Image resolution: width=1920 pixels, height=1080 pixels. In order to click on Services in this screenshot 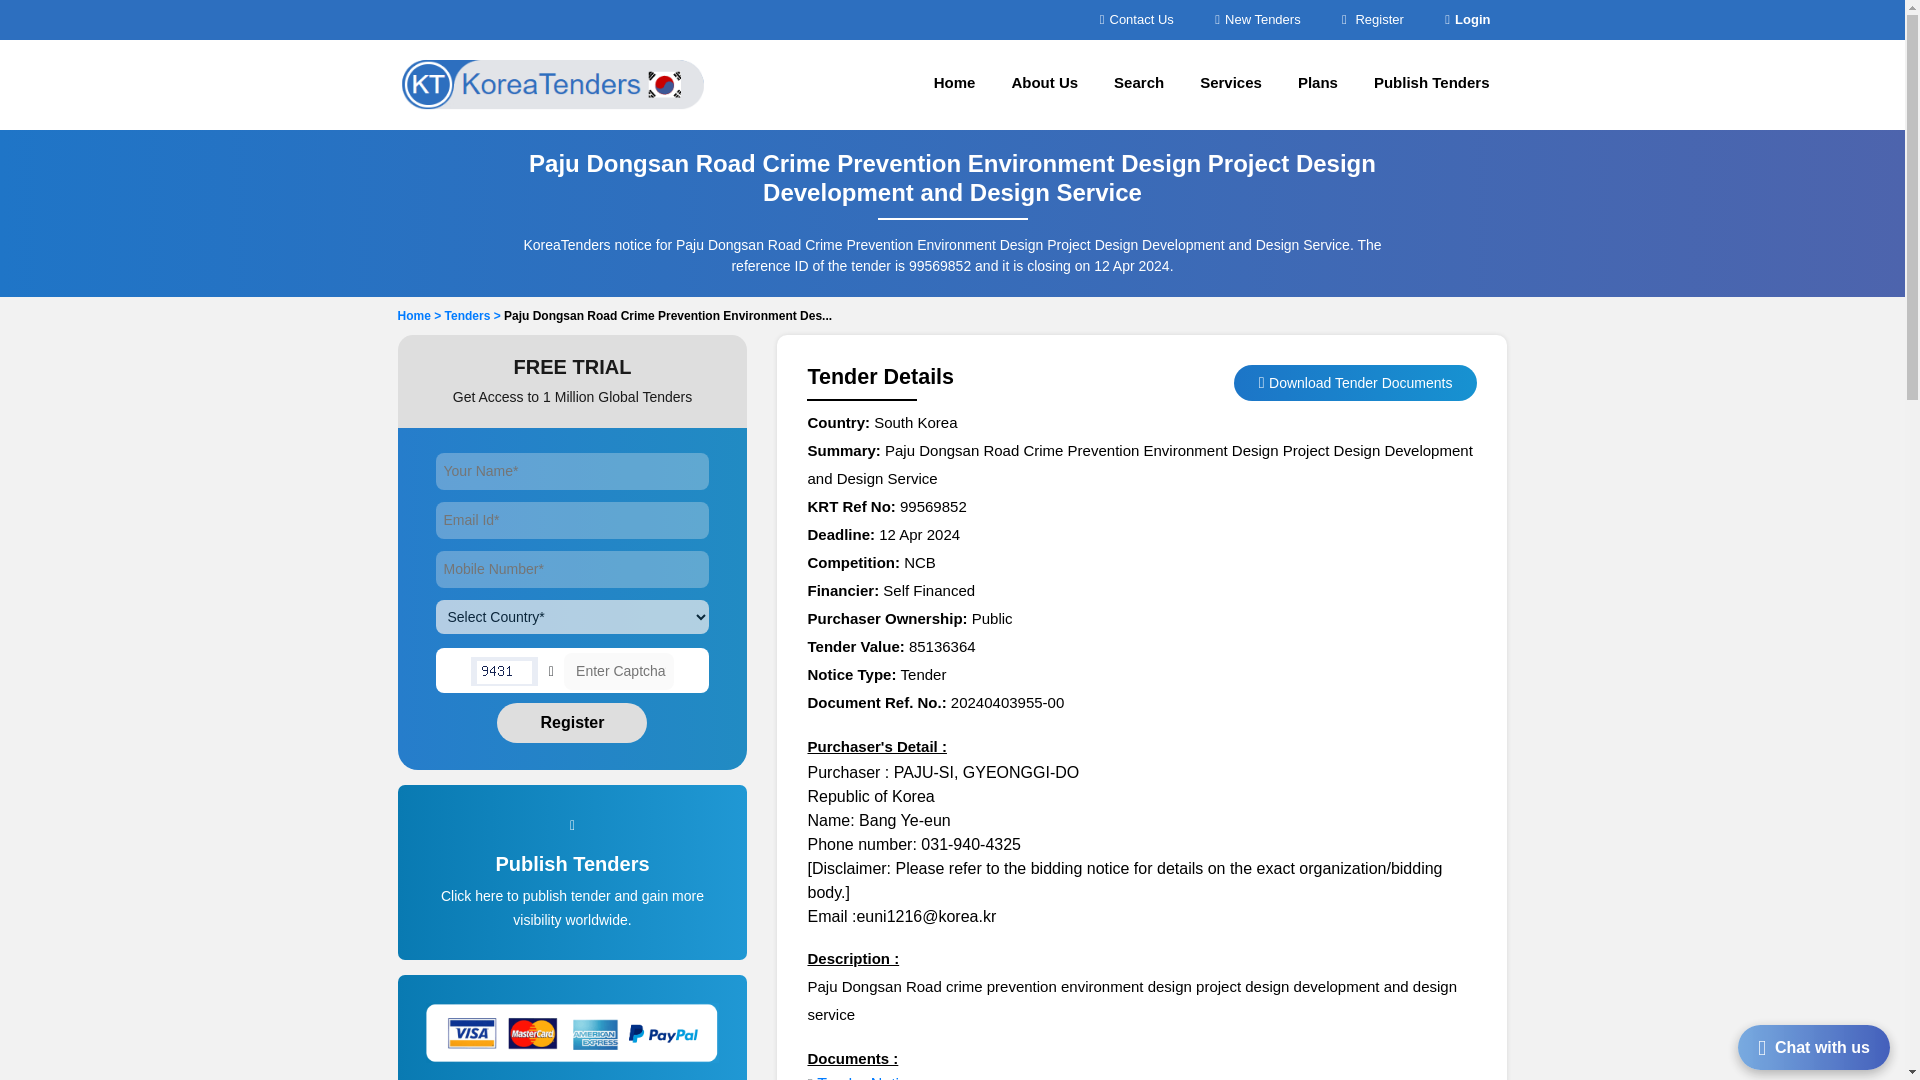, I will do `click(1231, 85)`.